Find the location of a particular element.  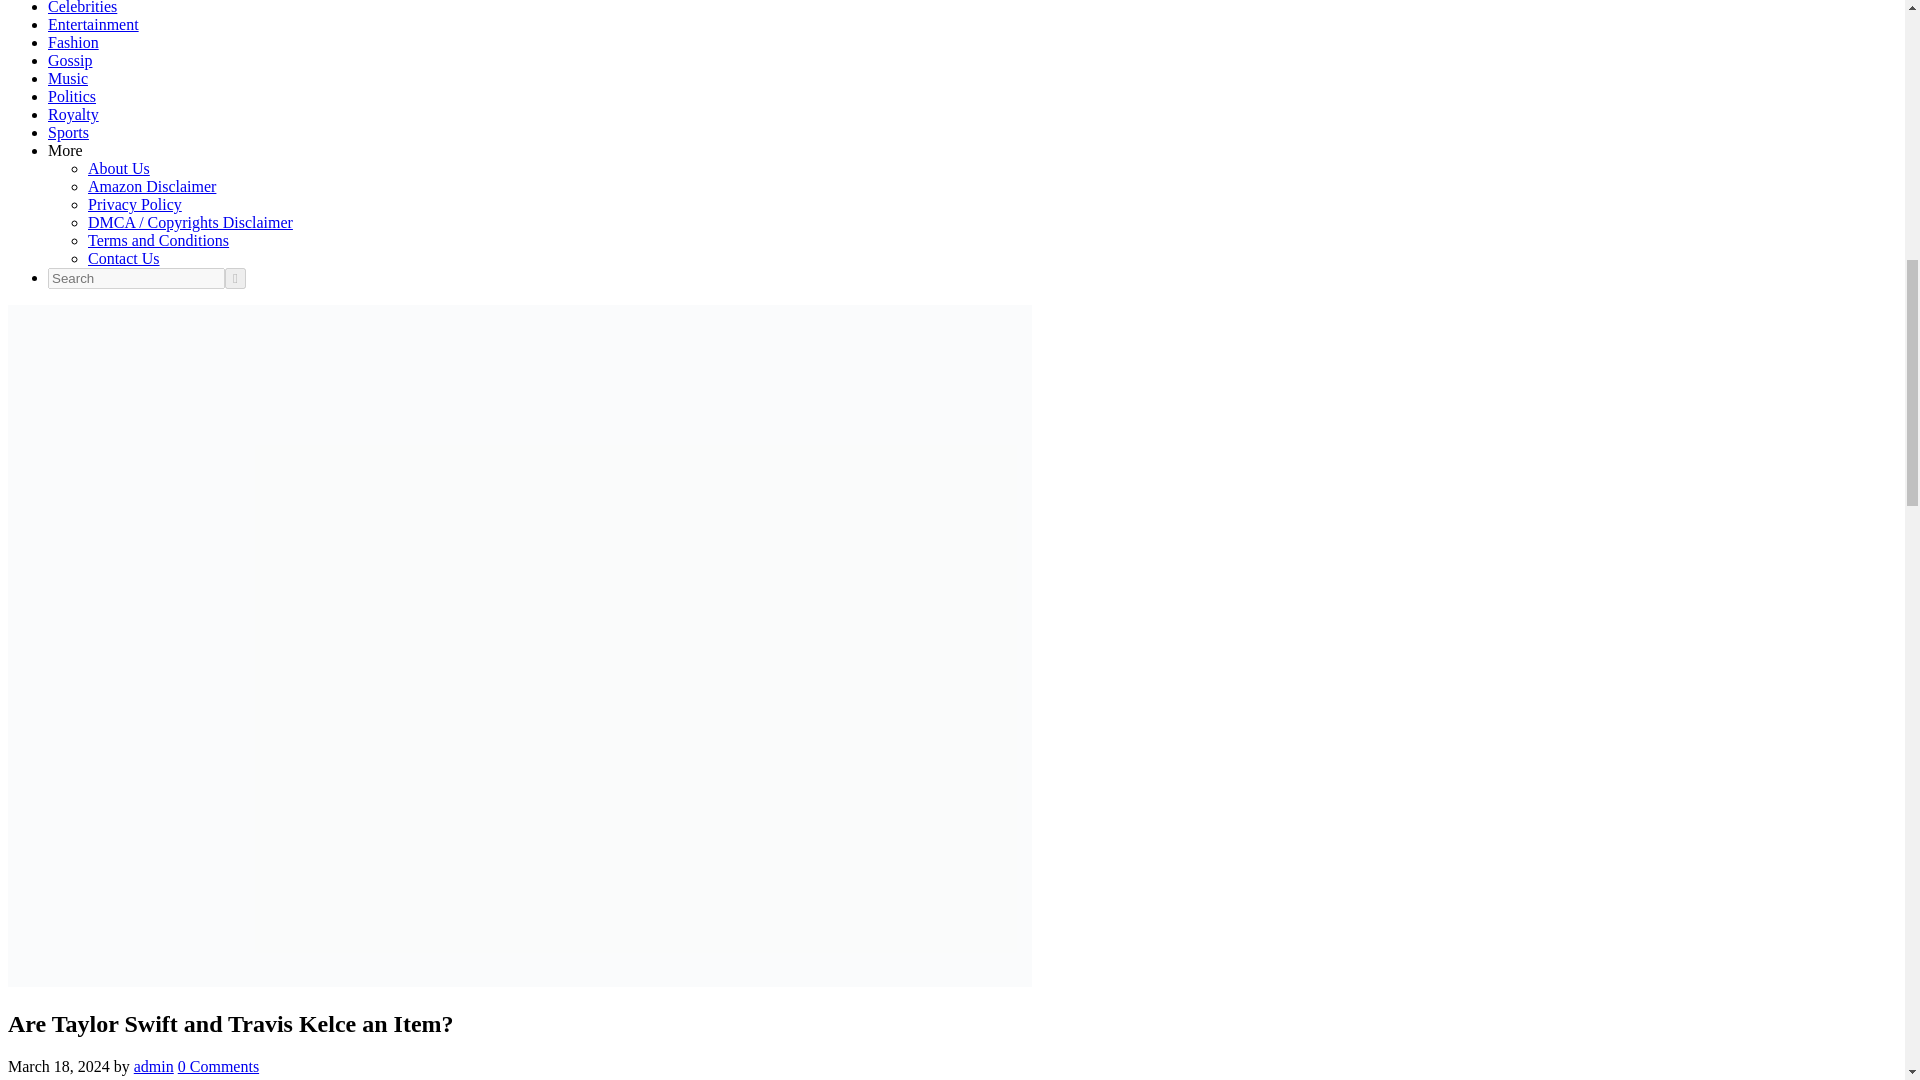

Sports is located at coordinates (68, 132).